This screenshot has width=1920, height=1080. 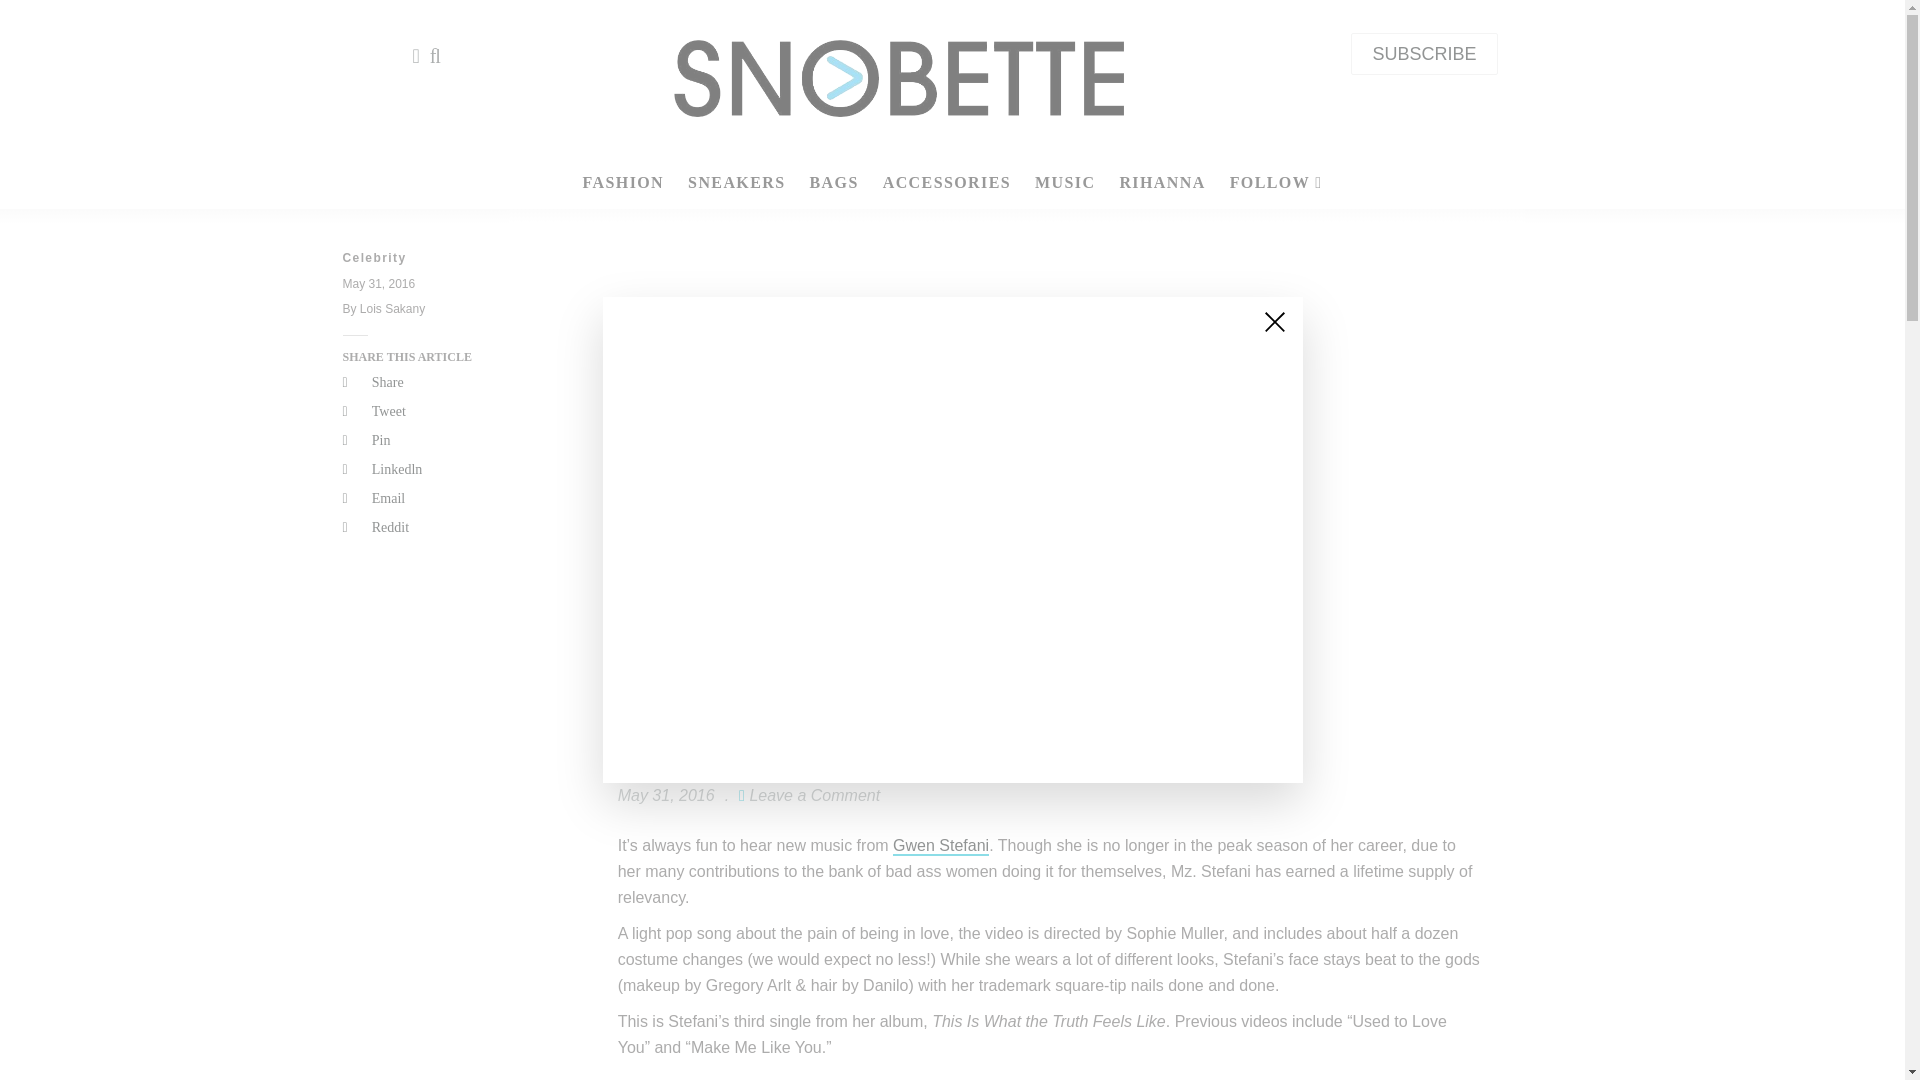 What do you see at coordinates (1276, 182) in the screenshot?
I see `FOLLOW` at bounding box center [1276, 182].